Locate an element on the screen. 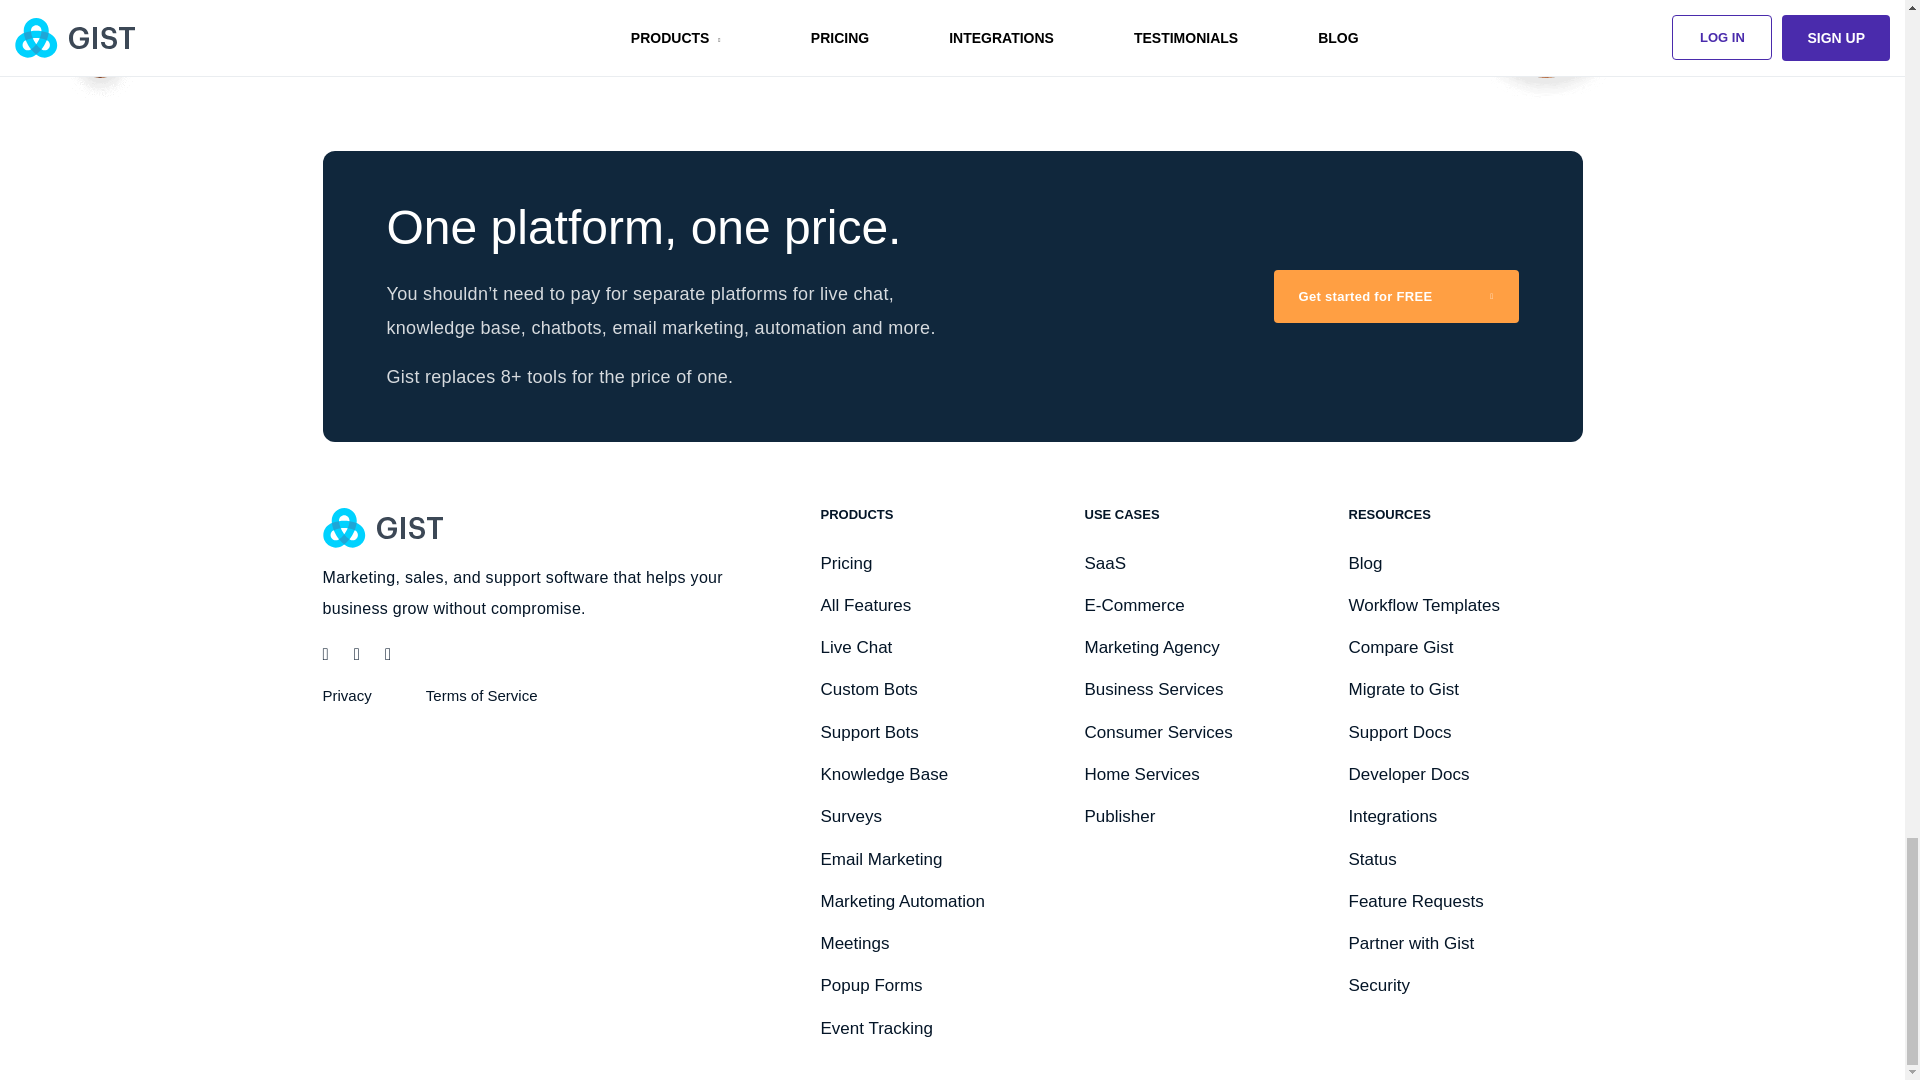  Get started for FREE is located at coordinates (1396, 296).